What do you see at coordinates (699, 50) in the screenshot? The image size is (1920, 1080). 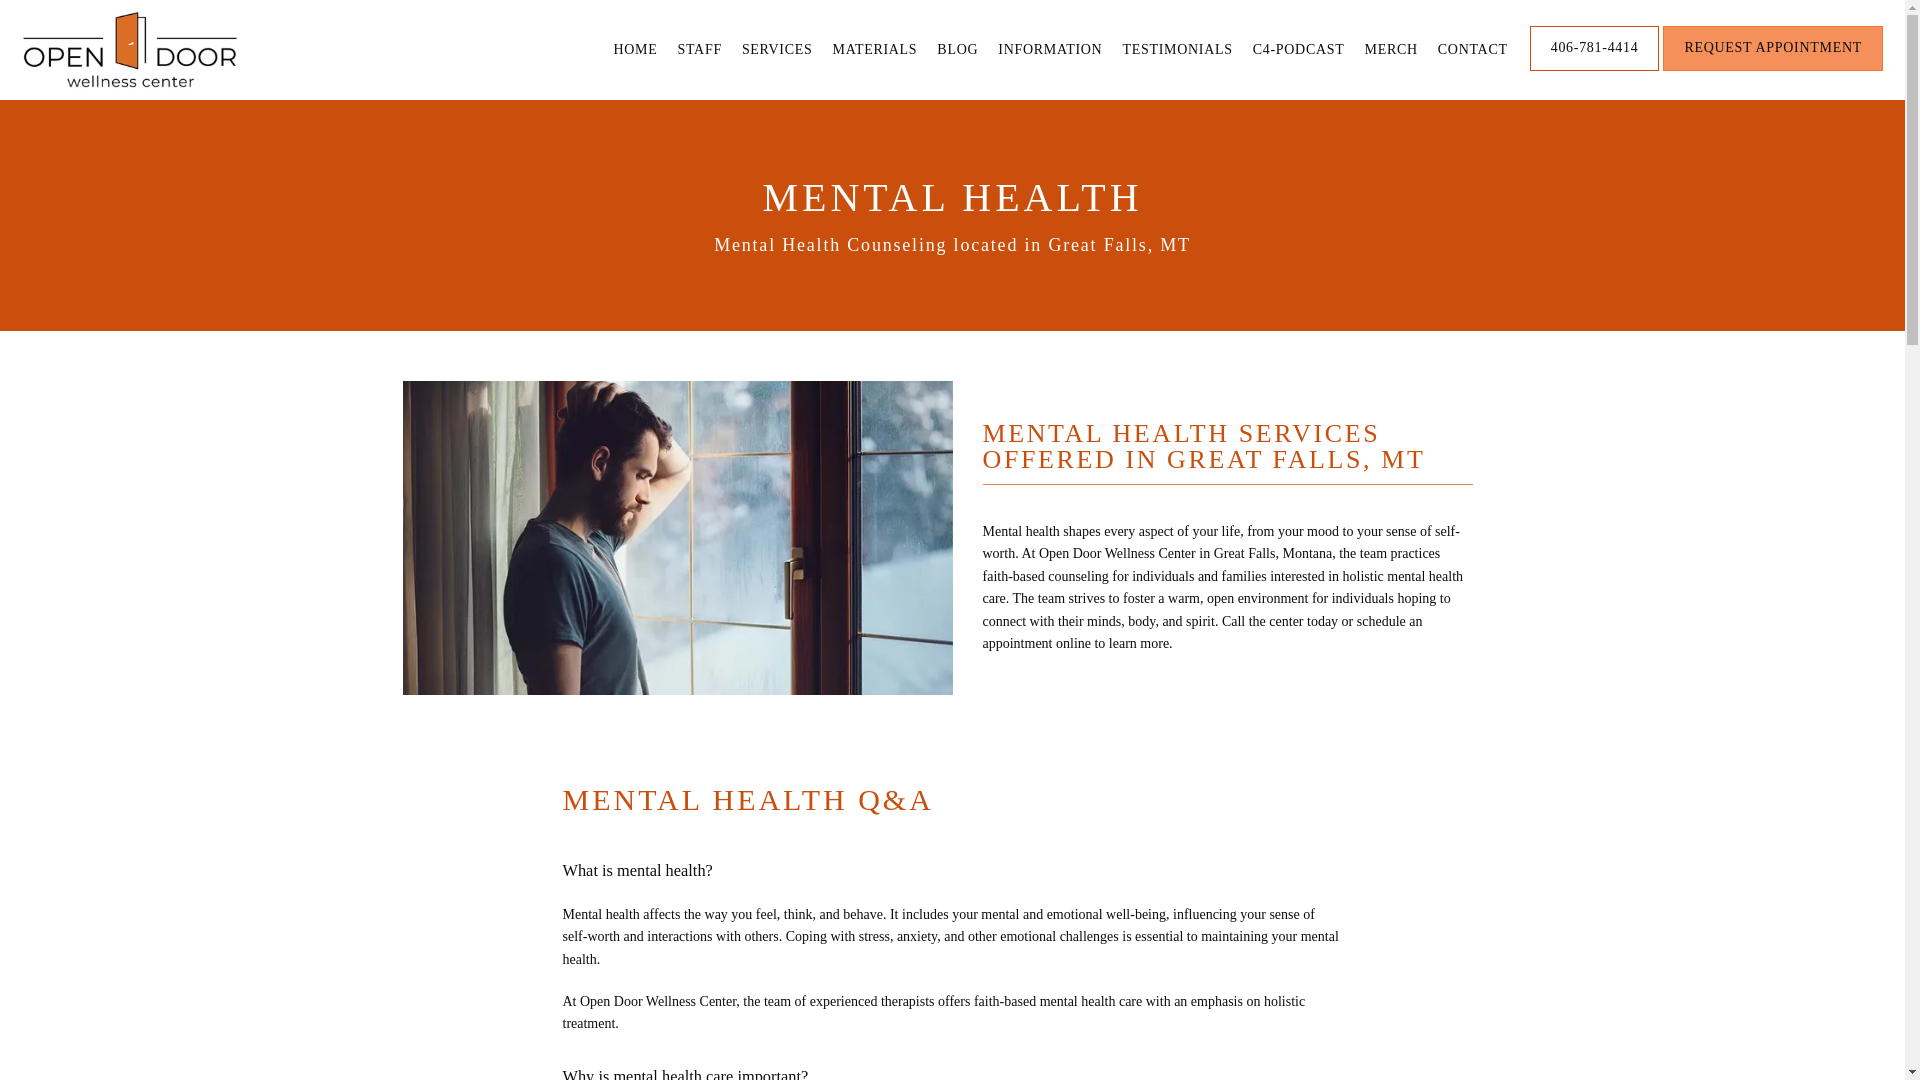 I see `STAFF` at bounding box center [699, 50].